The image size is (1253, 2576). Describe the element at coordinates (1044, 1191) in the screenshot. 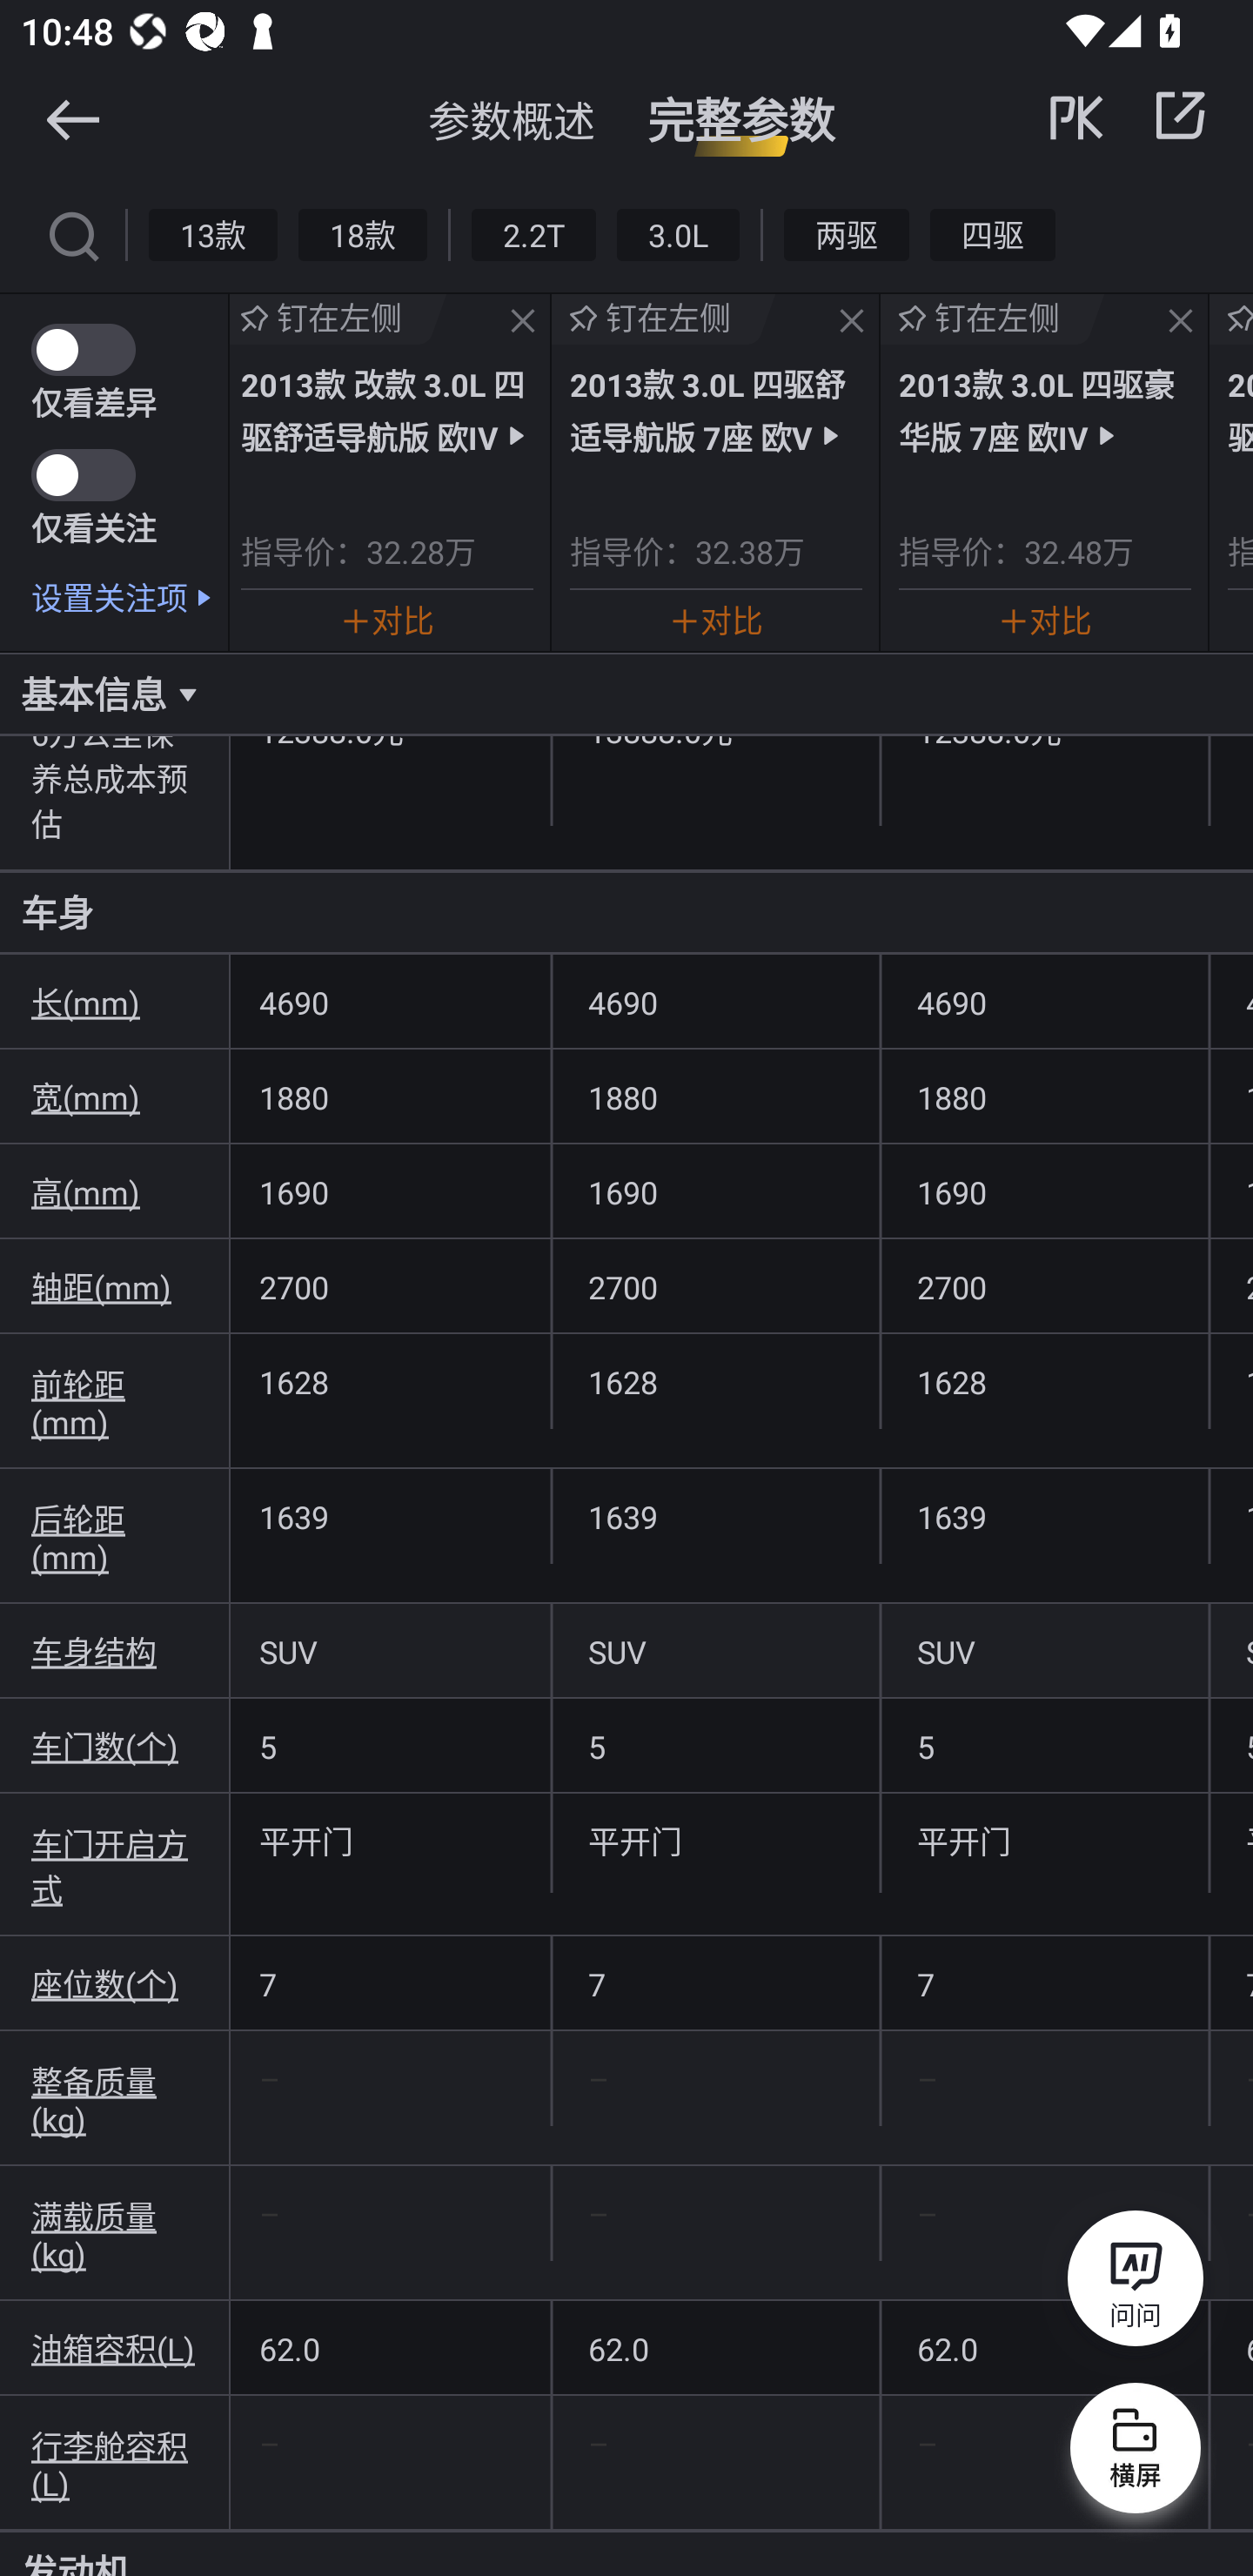

I see `1690` at that location.